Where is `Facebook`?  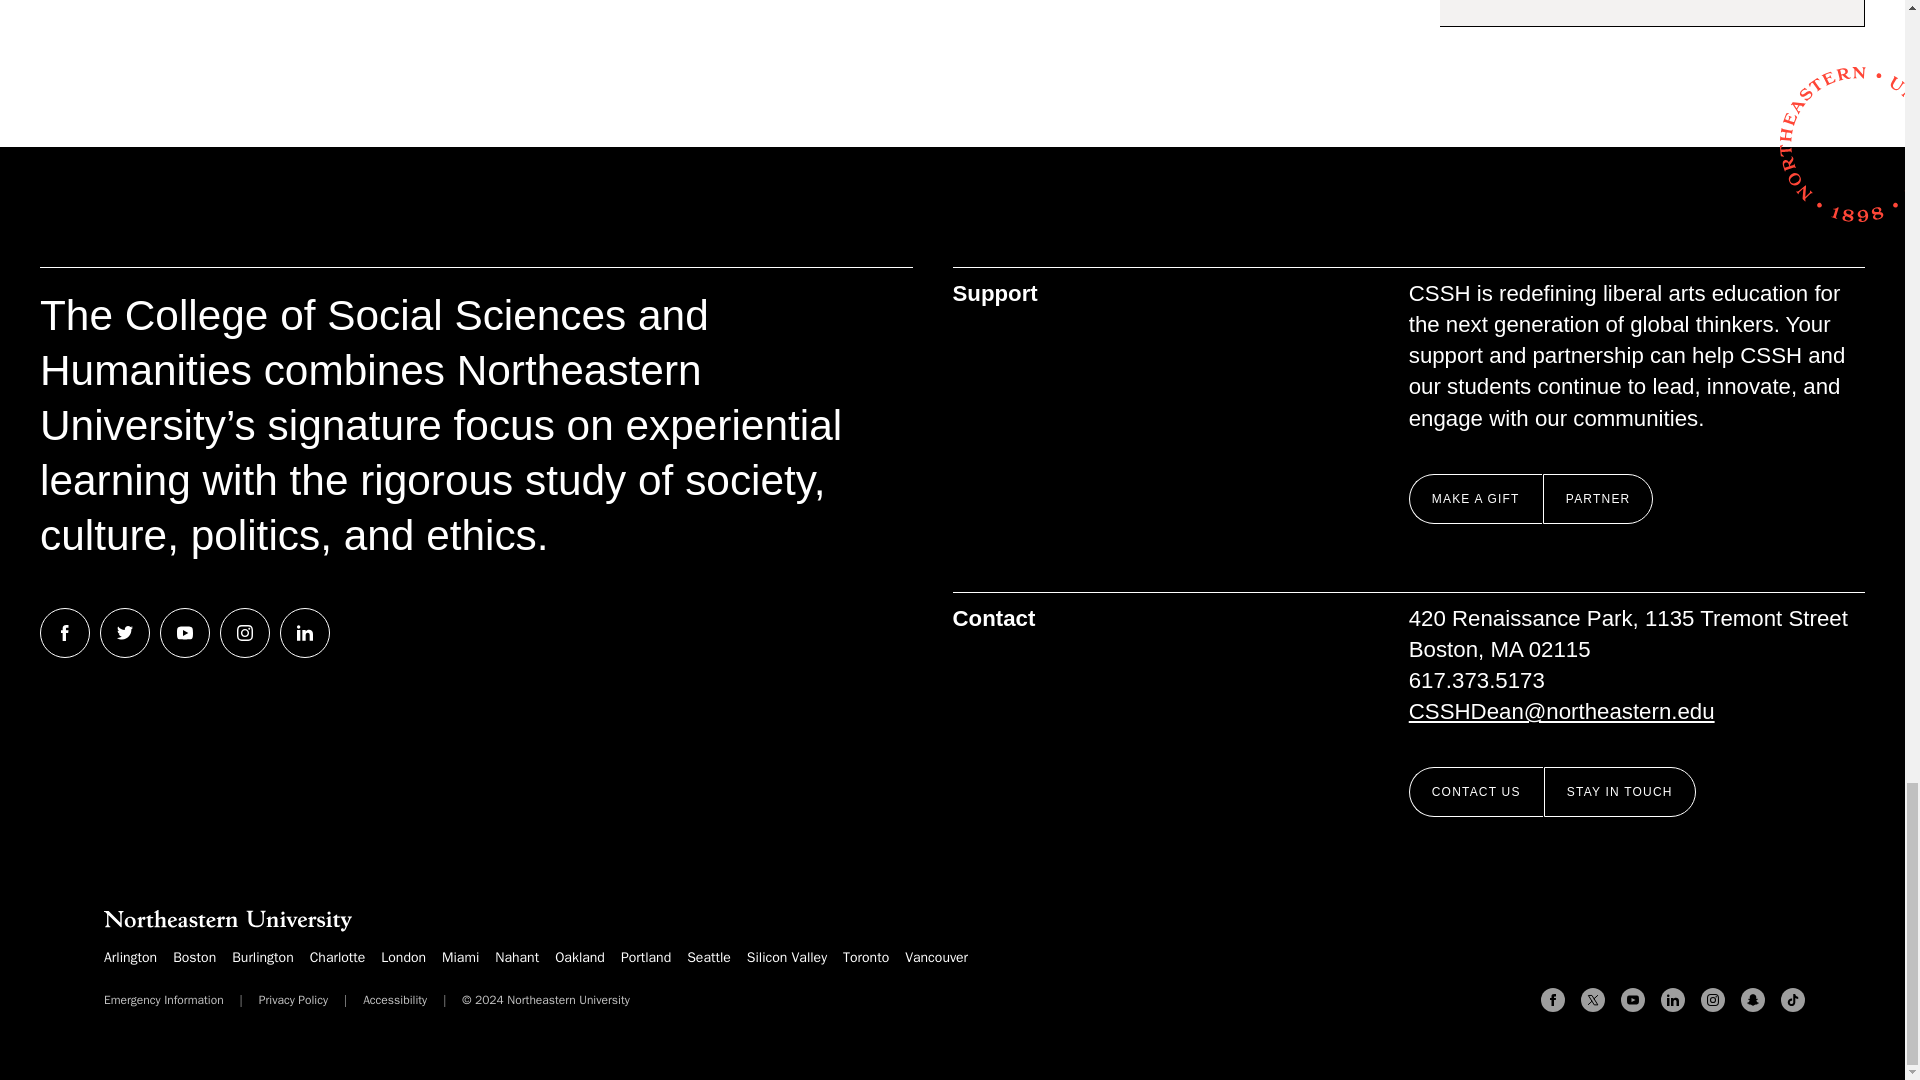
Facebook is located at coordinates (1552, 1000).